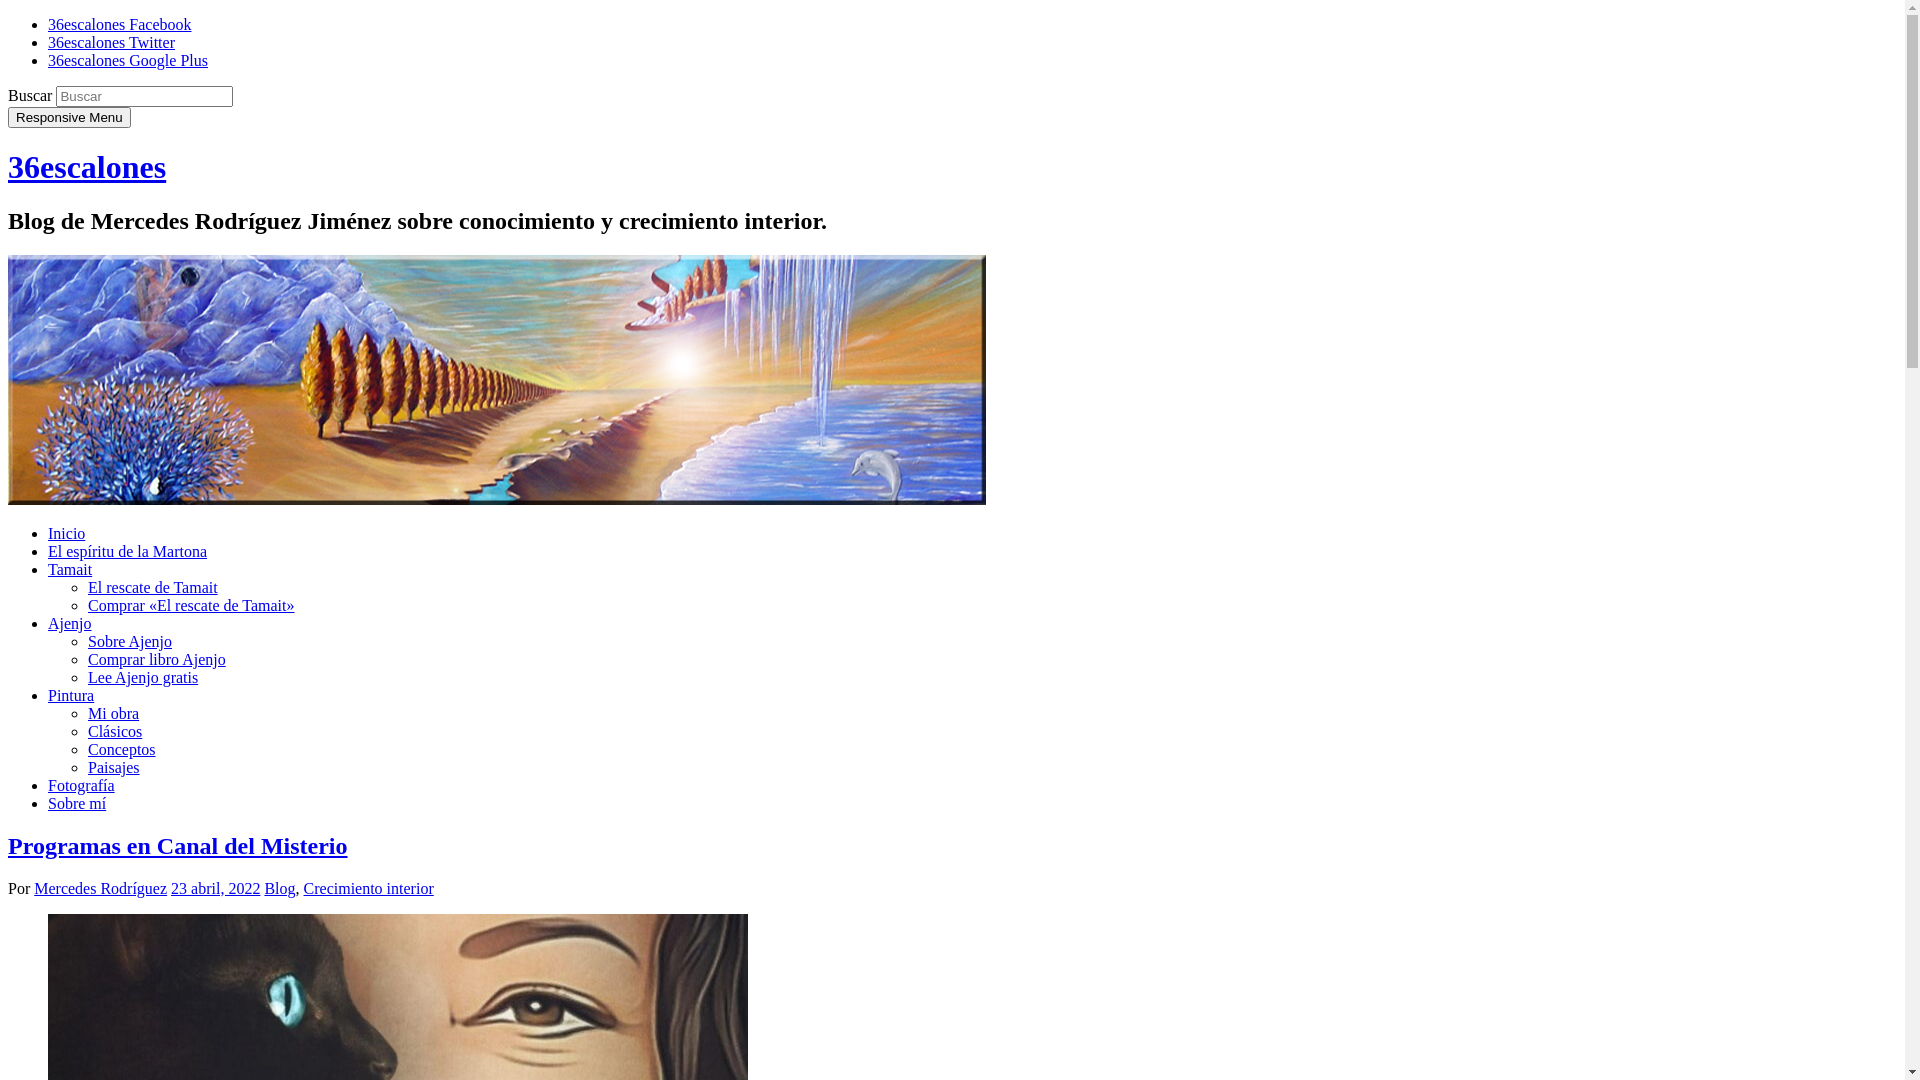  What do you see at coordinates (122, 750) in the screenshot?
I see `Conceptos` at bounding box center [122, 750].